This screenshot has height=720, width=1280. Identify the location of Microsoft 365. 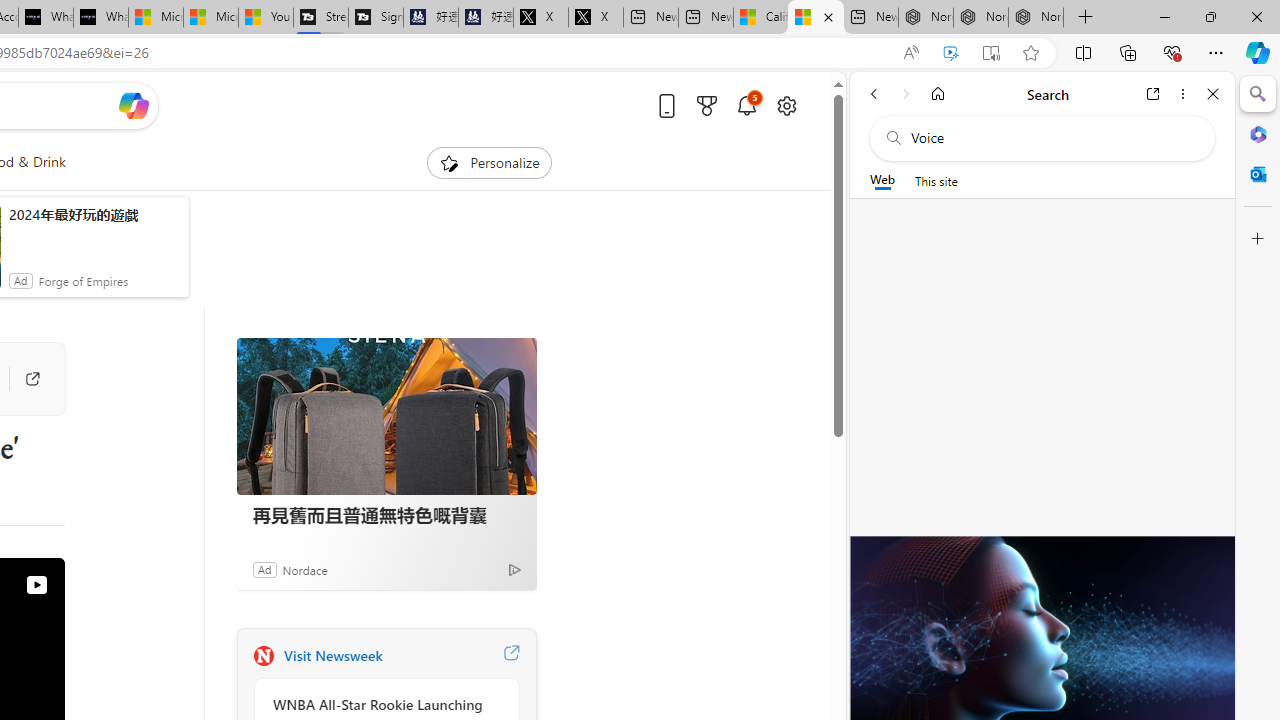
(1258, 133).